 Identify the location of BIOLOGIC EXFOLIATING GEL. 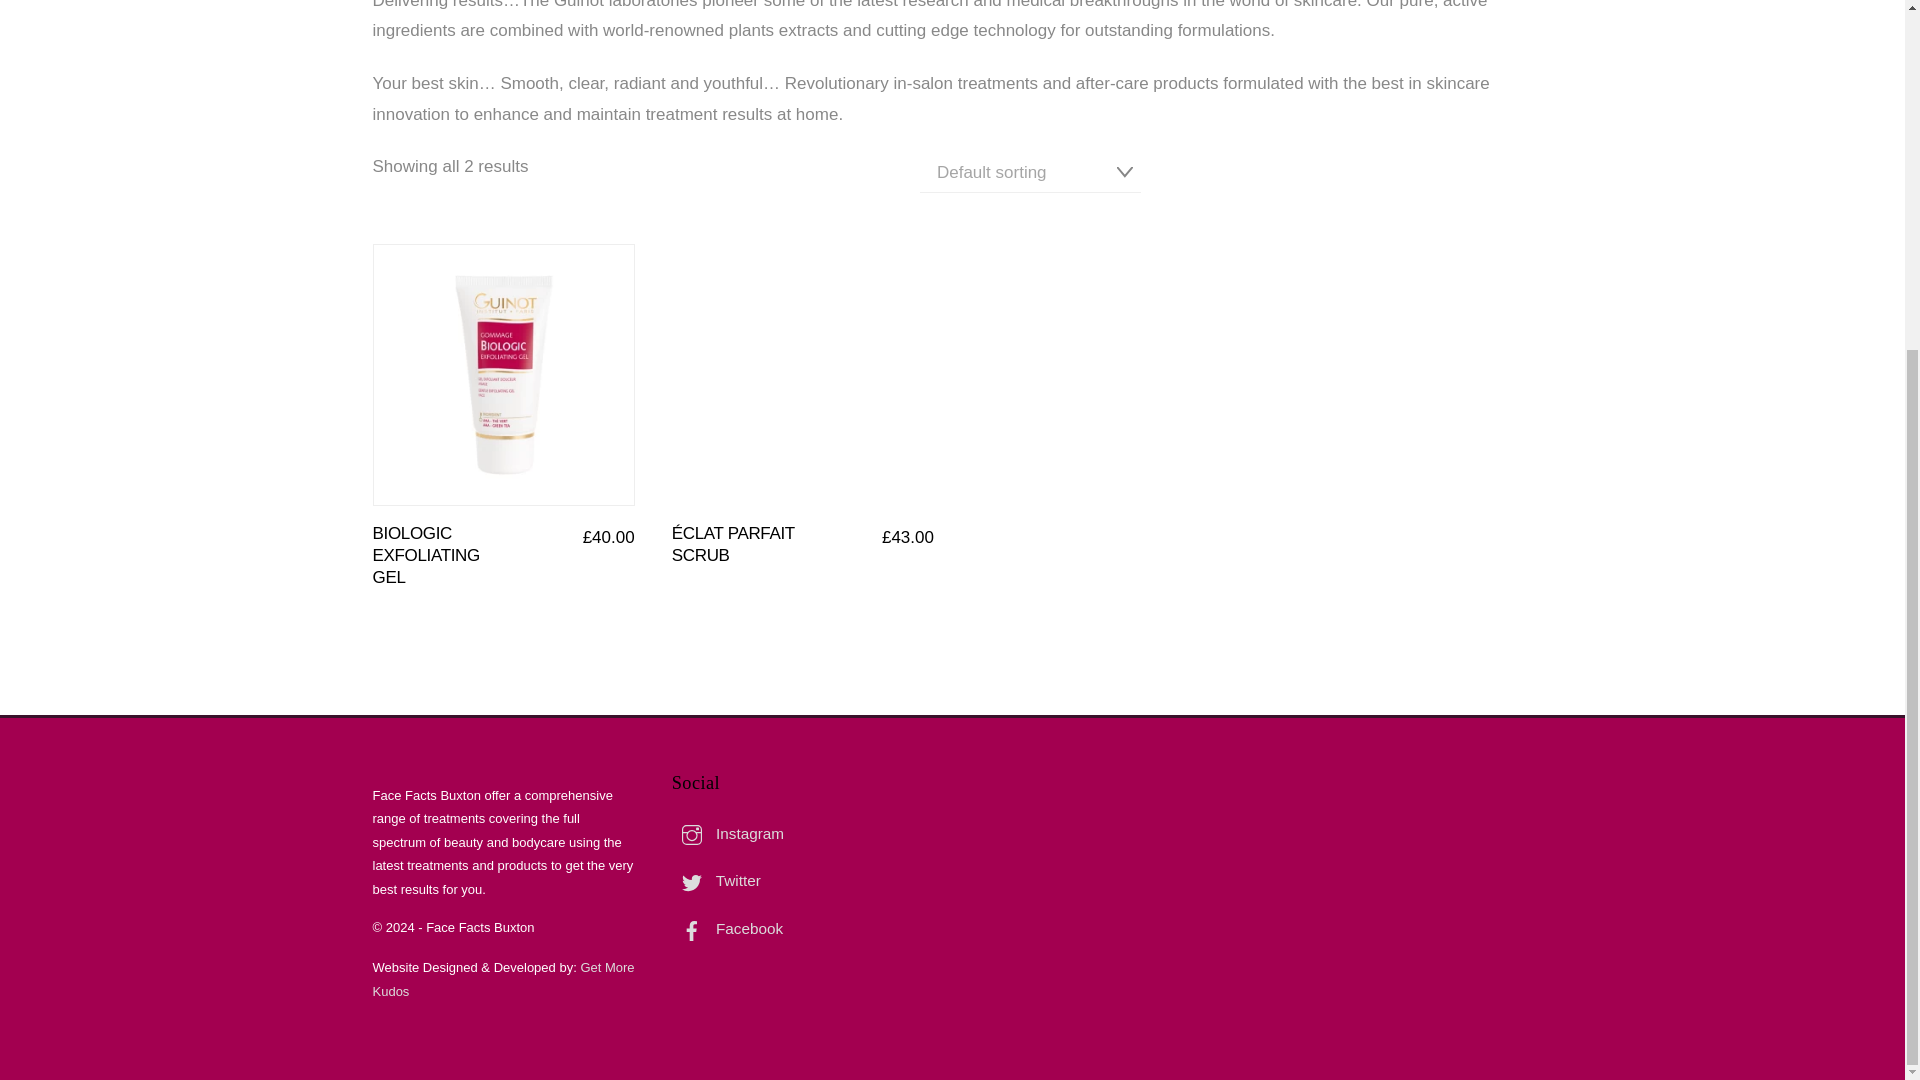
(425, 555).